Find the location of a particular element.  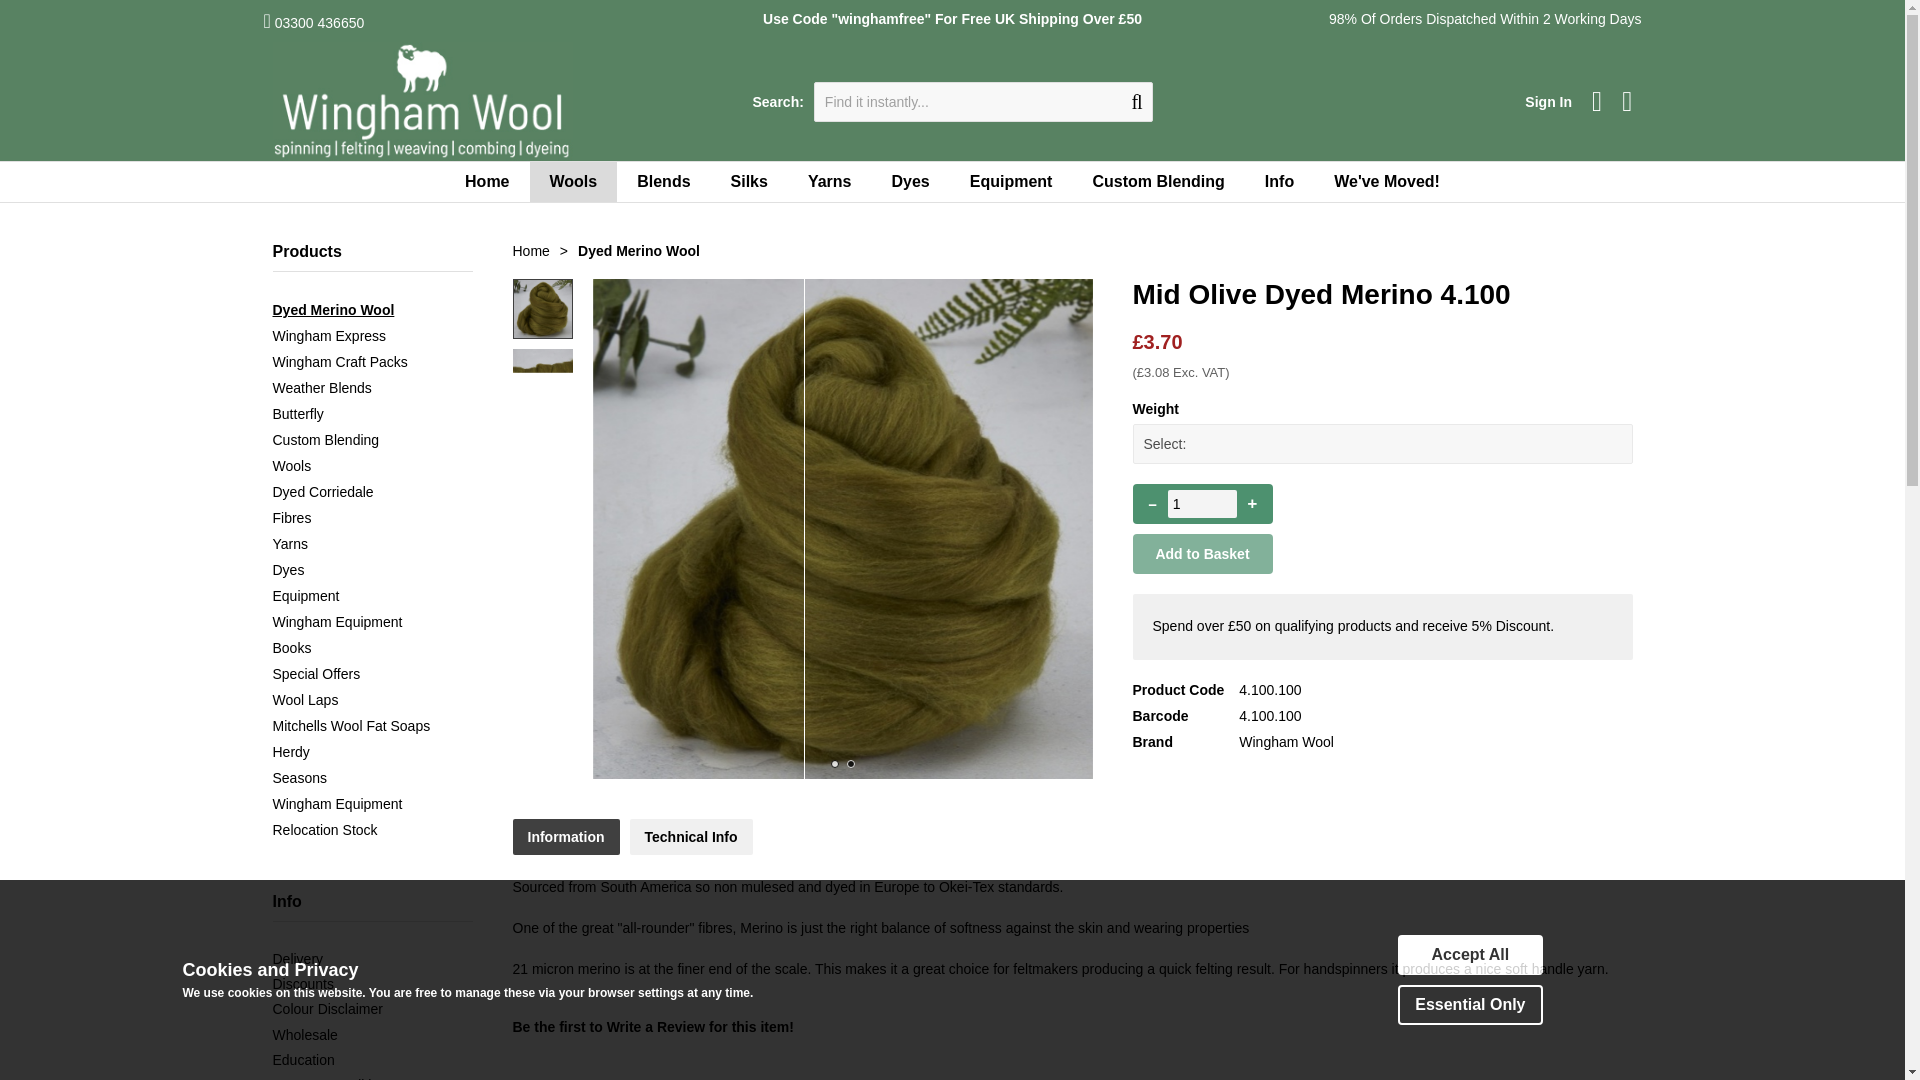

Sign In is located at coordinates (1548, 102).